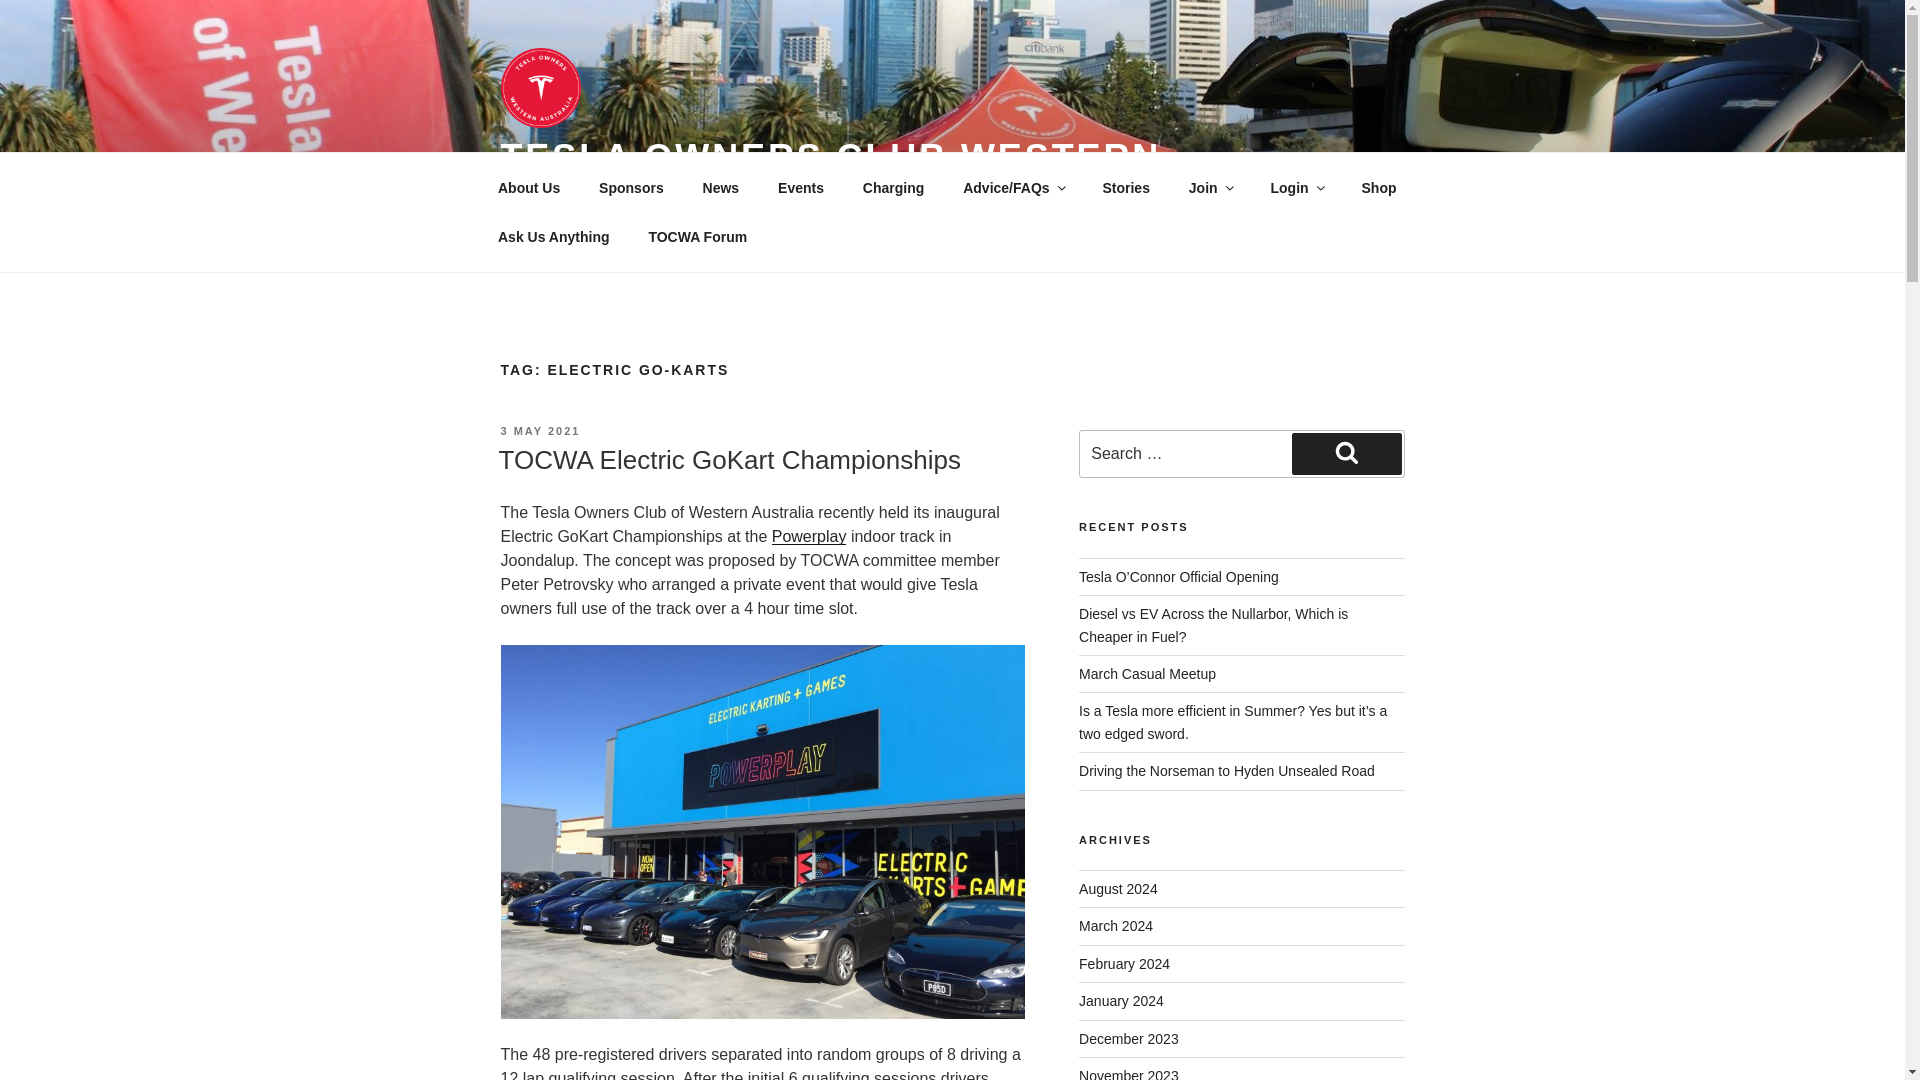  I want to click on Events, so click(801, 188).